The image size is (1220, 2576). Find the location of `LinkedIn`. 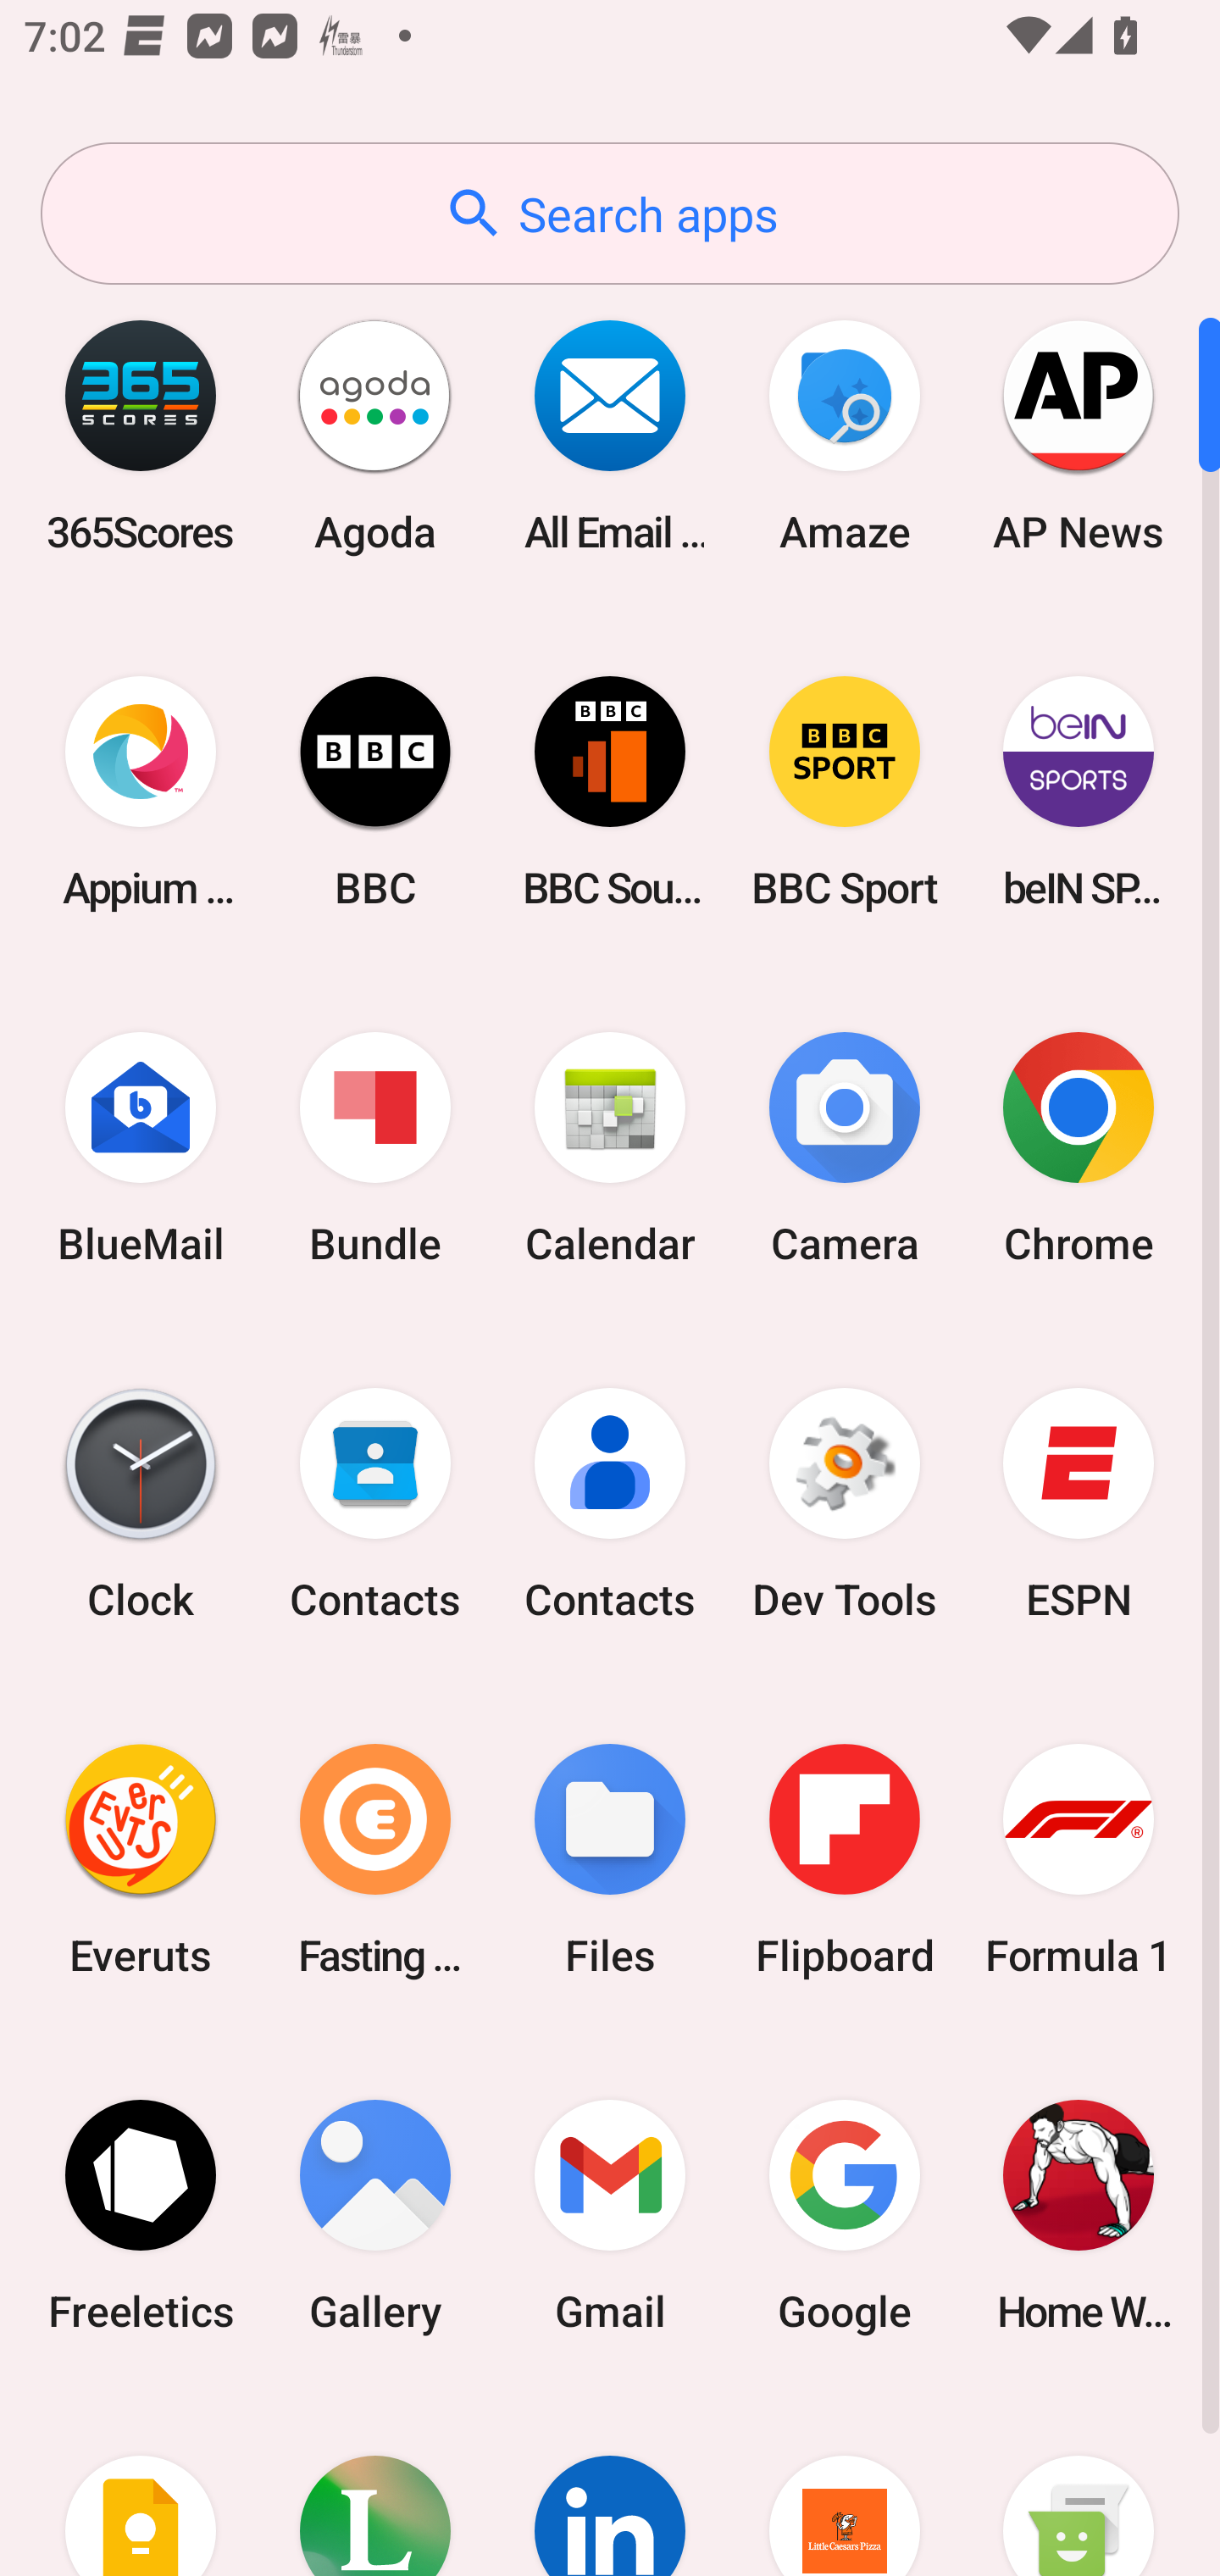

LinkedIn is located at coordinates (610, 2484).